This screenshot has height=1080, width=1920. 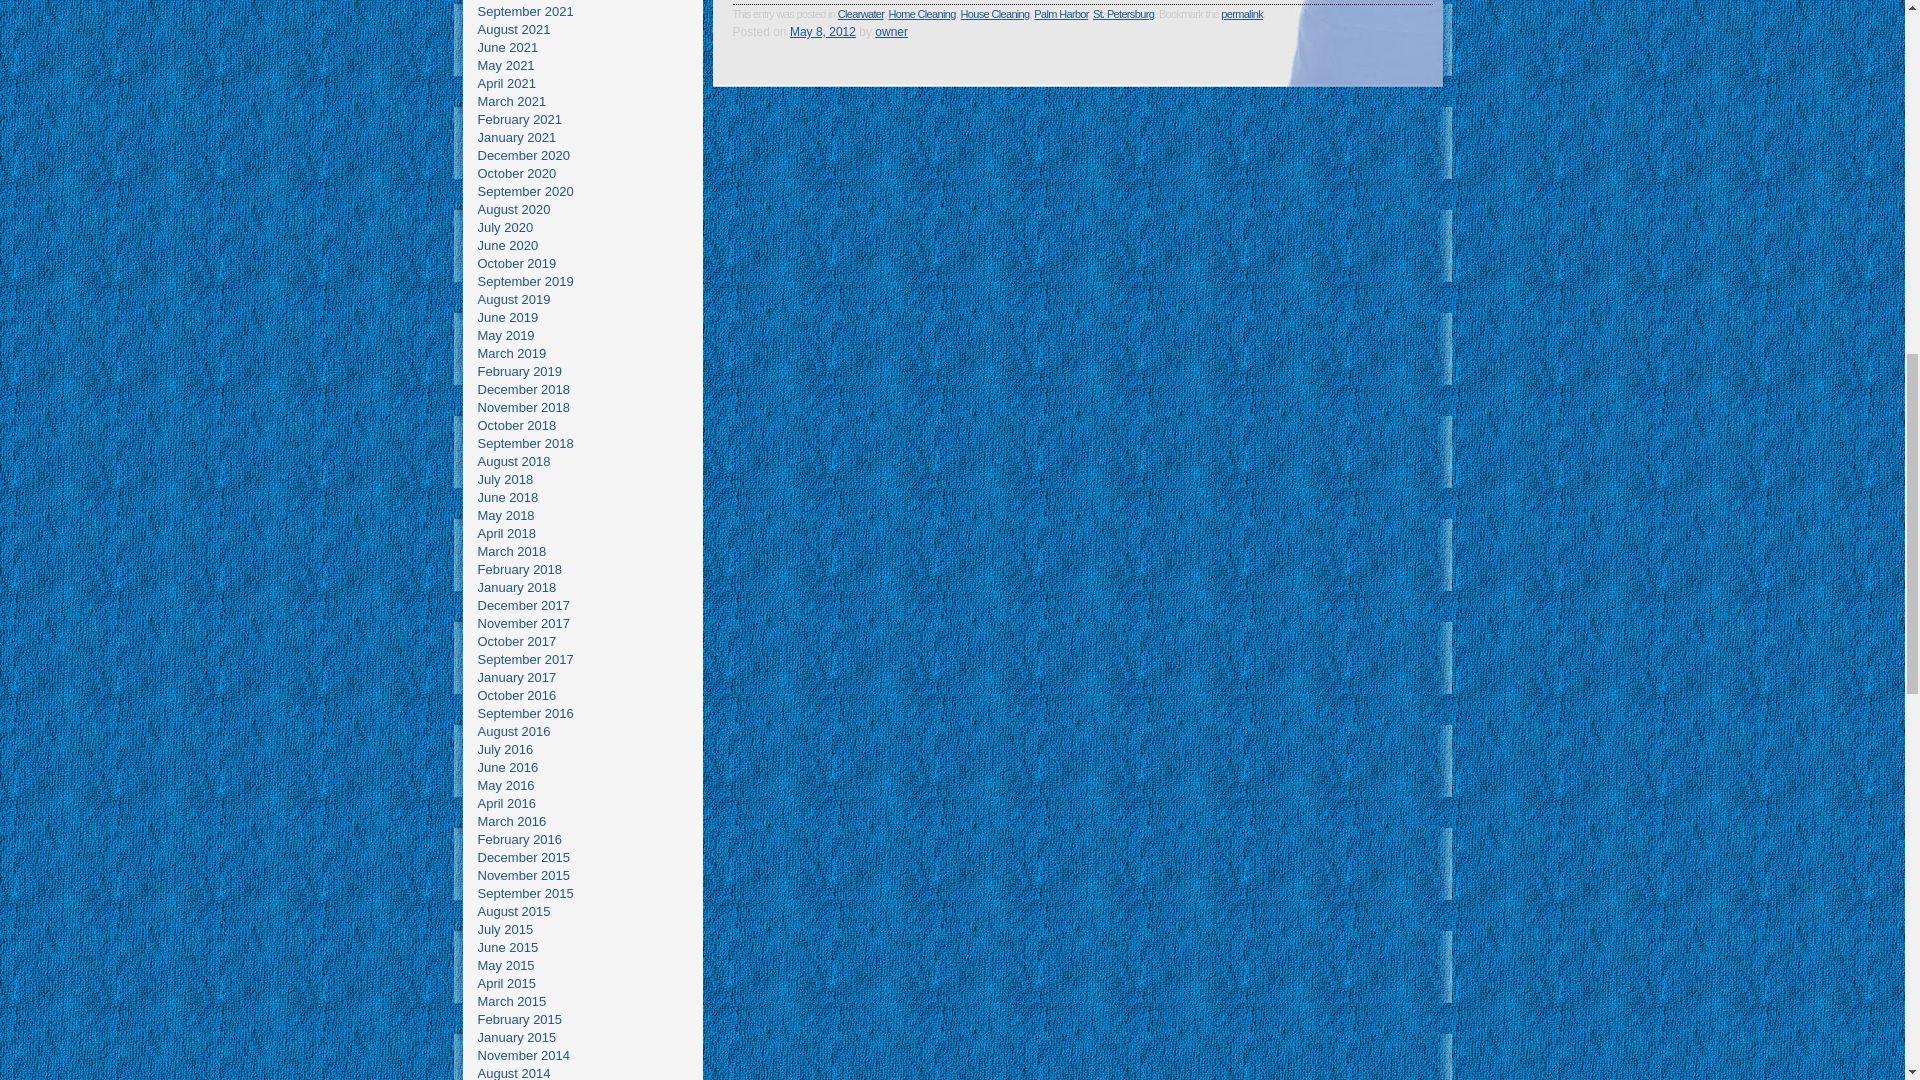 I want to click on View all posts by owner, so click(x=892, y=31).